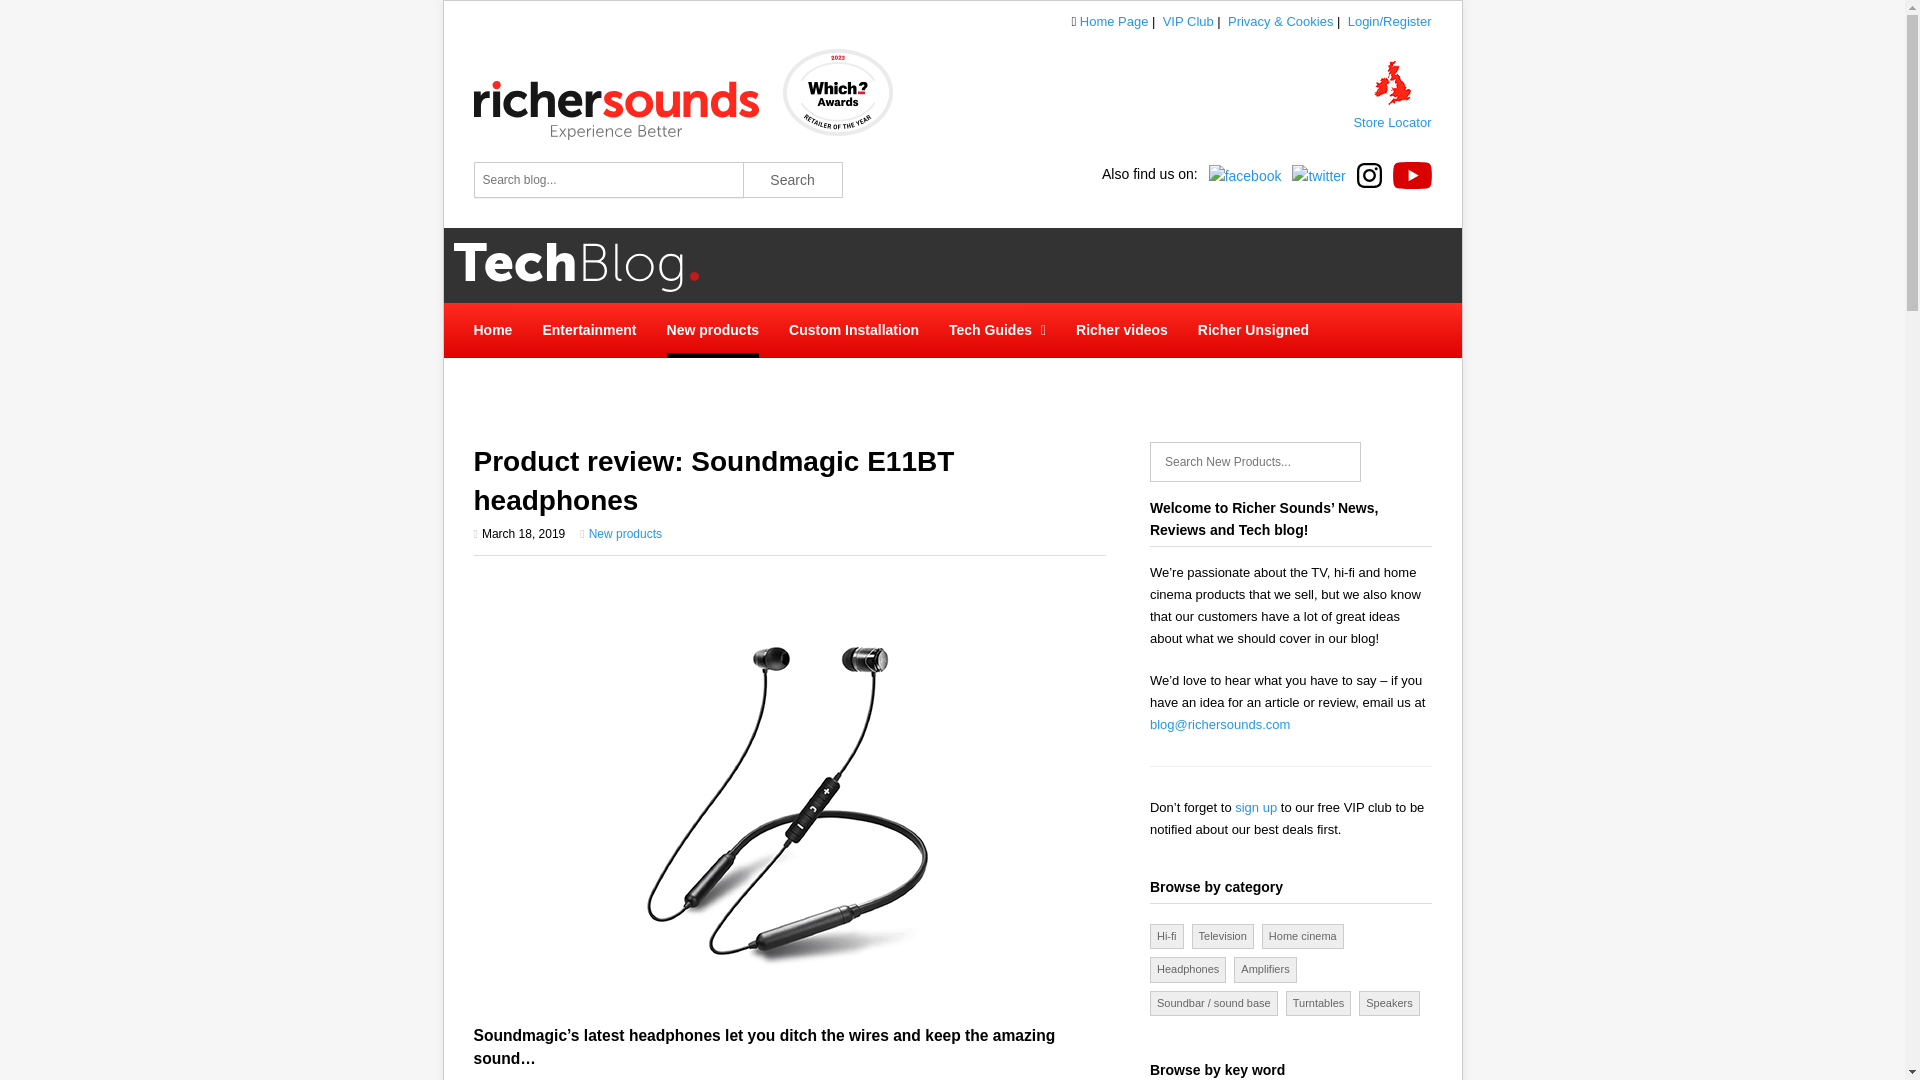  What do you see at coordinates (1392, 122) in the screenshot?
I see `Store Locator` at bounding box center [1392, 122].